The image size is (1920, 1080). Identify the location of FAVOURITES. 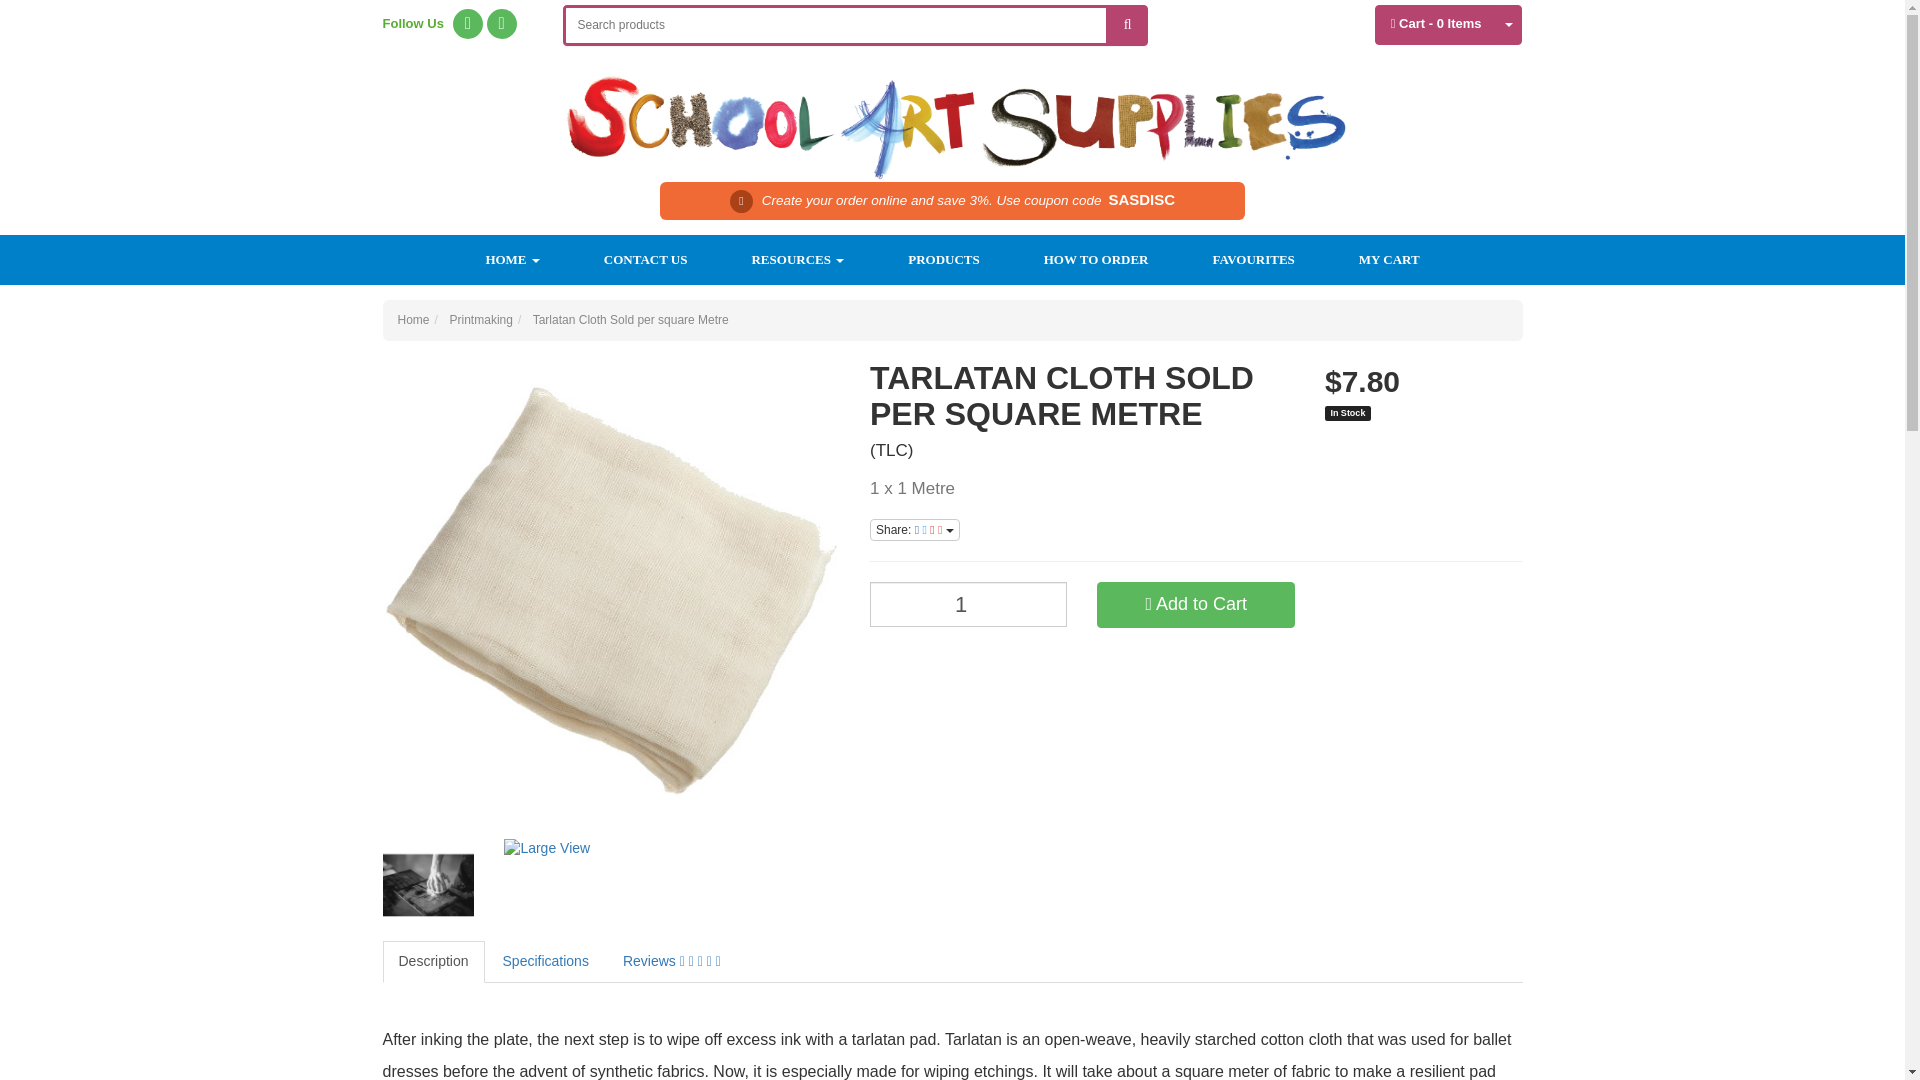
(1253, 260).